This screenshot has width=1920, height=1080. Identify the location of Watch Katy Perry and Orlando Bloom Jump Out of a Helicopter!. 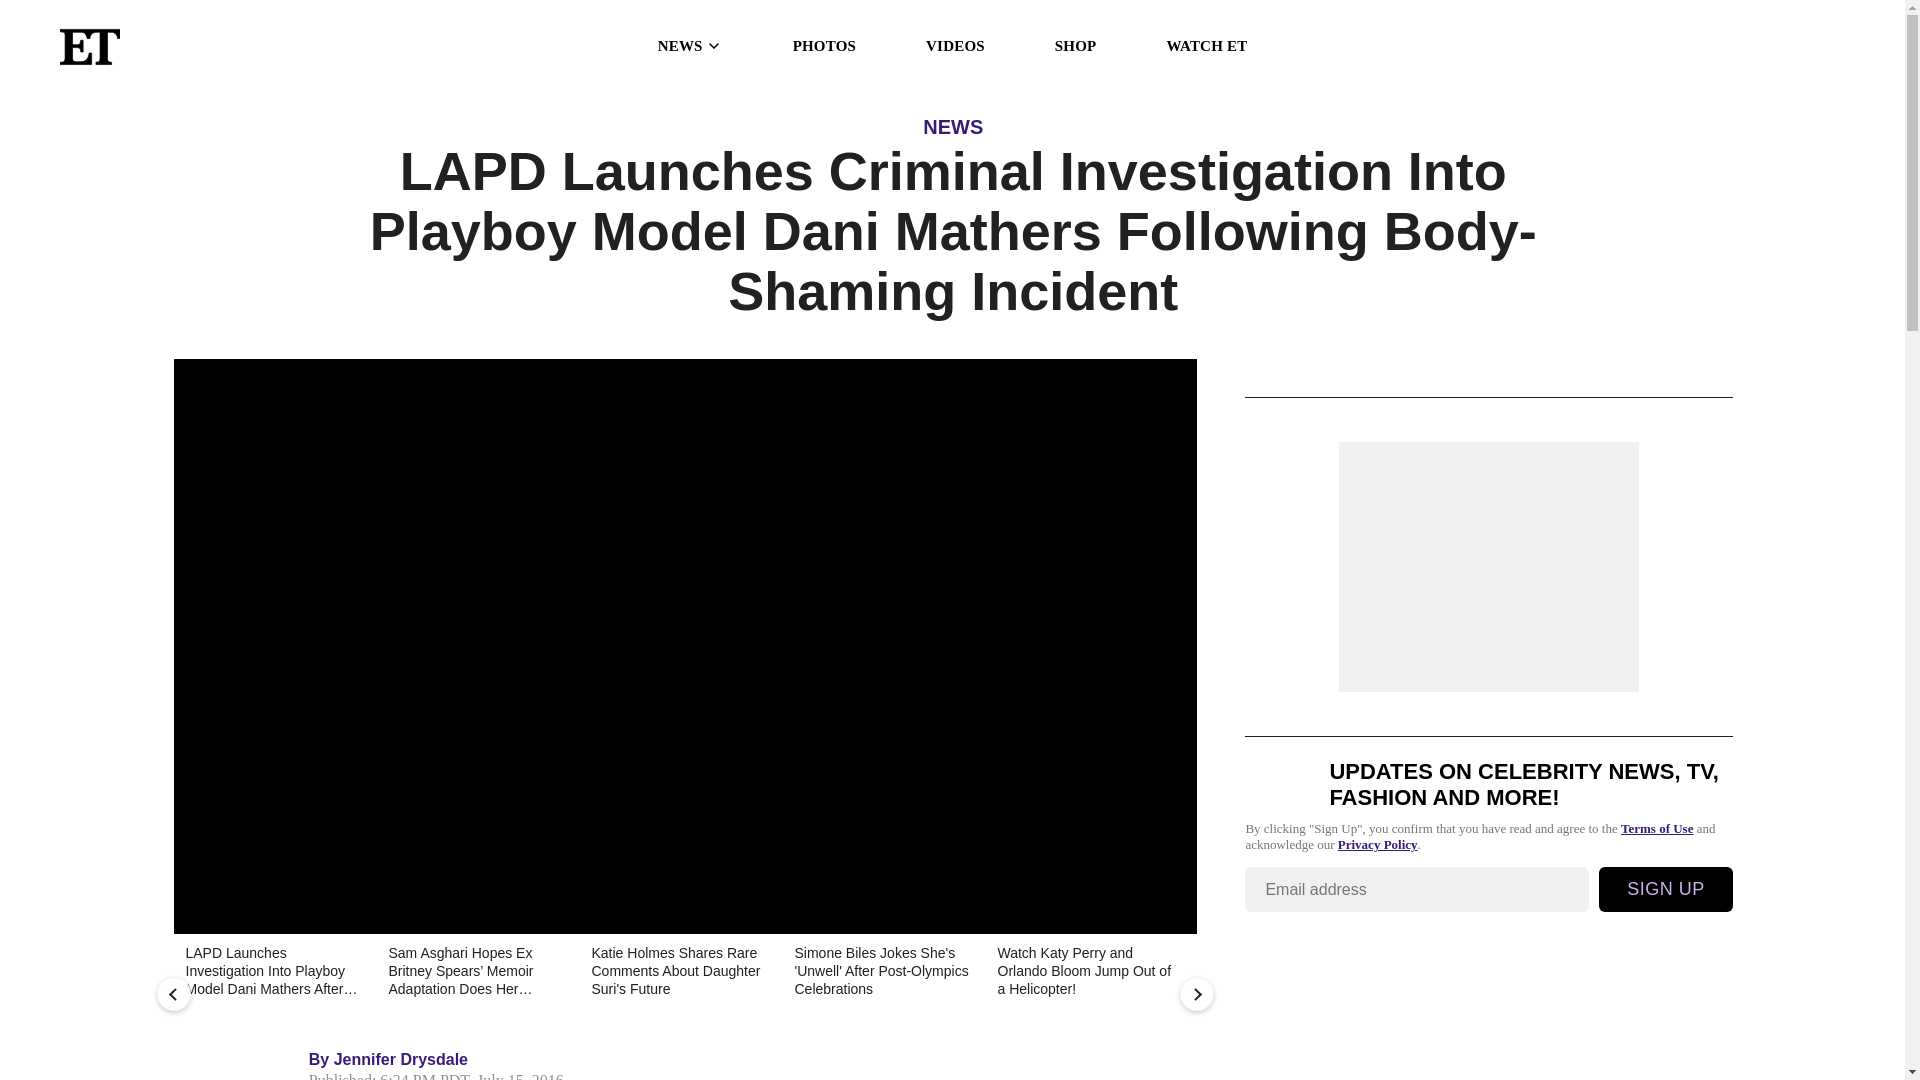
(1082, 972).